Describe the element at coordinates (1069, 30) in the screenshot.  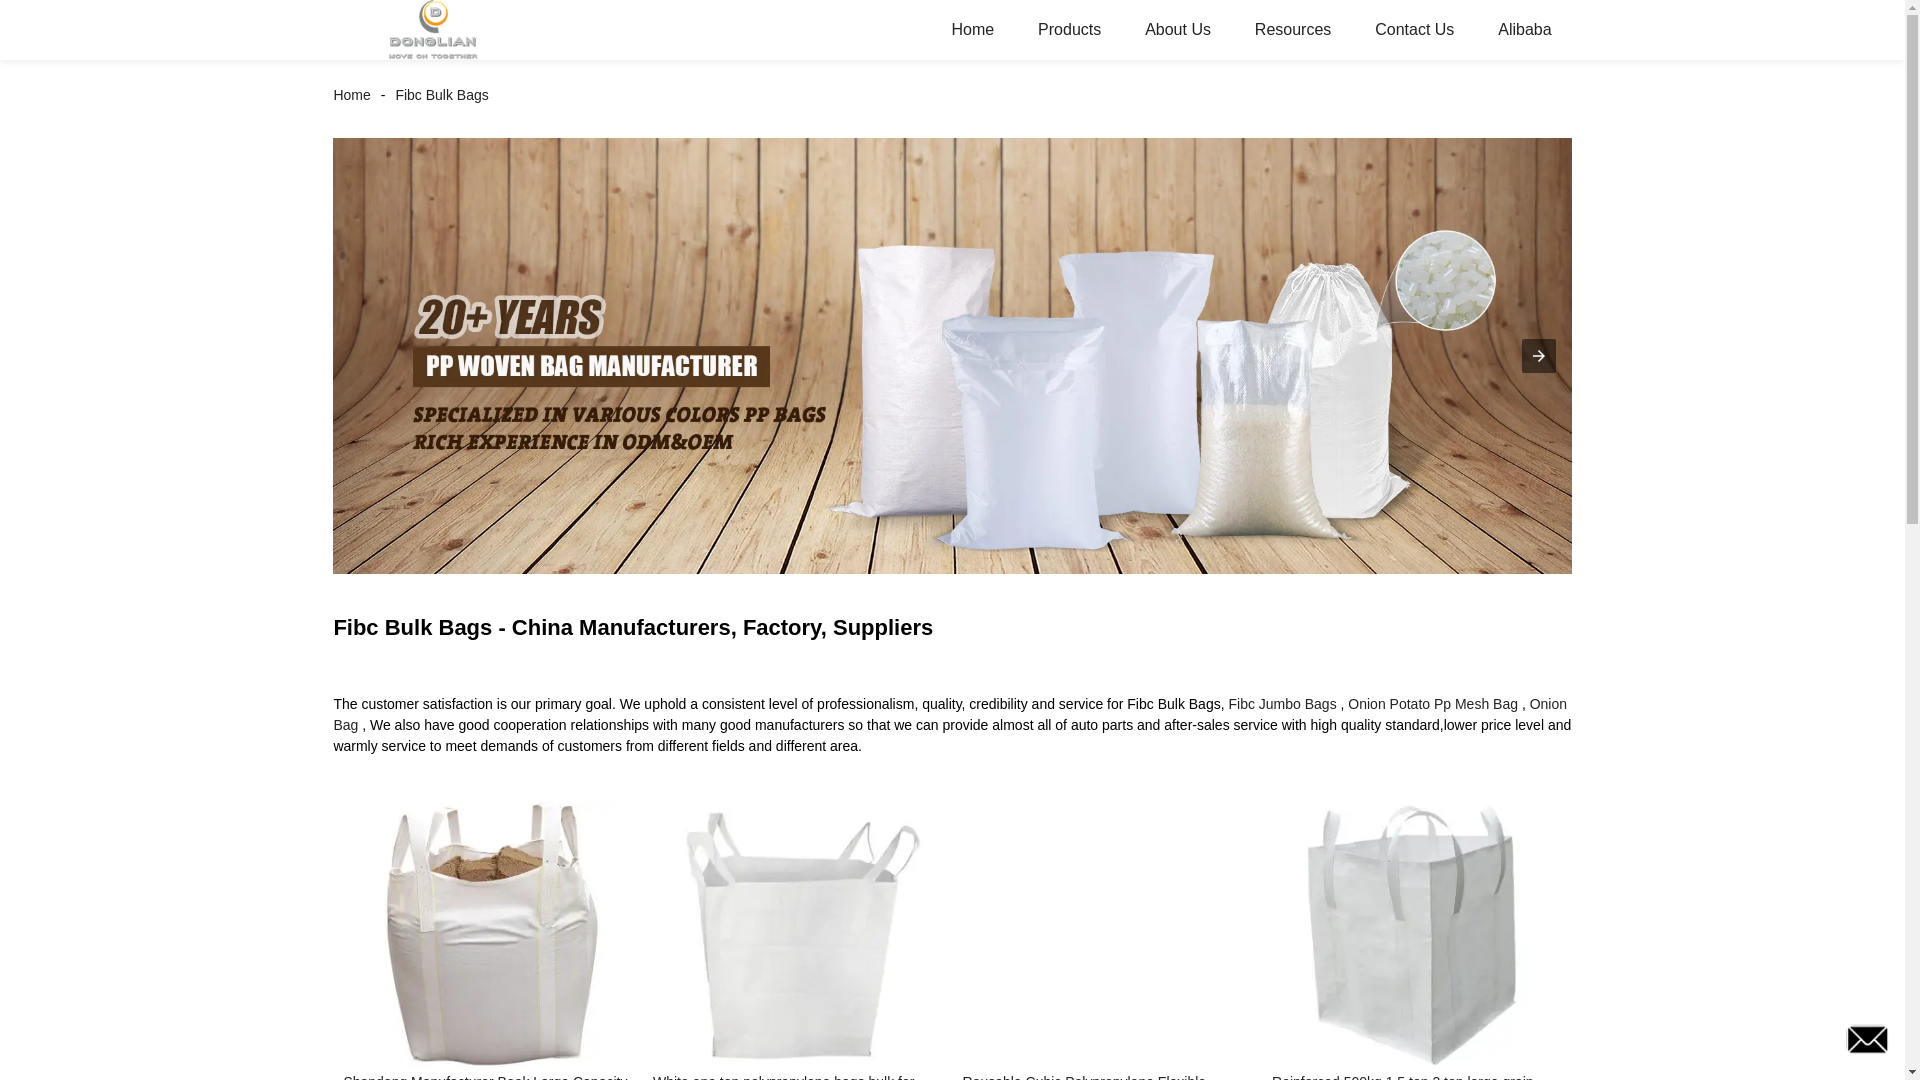
I see `Products` at that location.